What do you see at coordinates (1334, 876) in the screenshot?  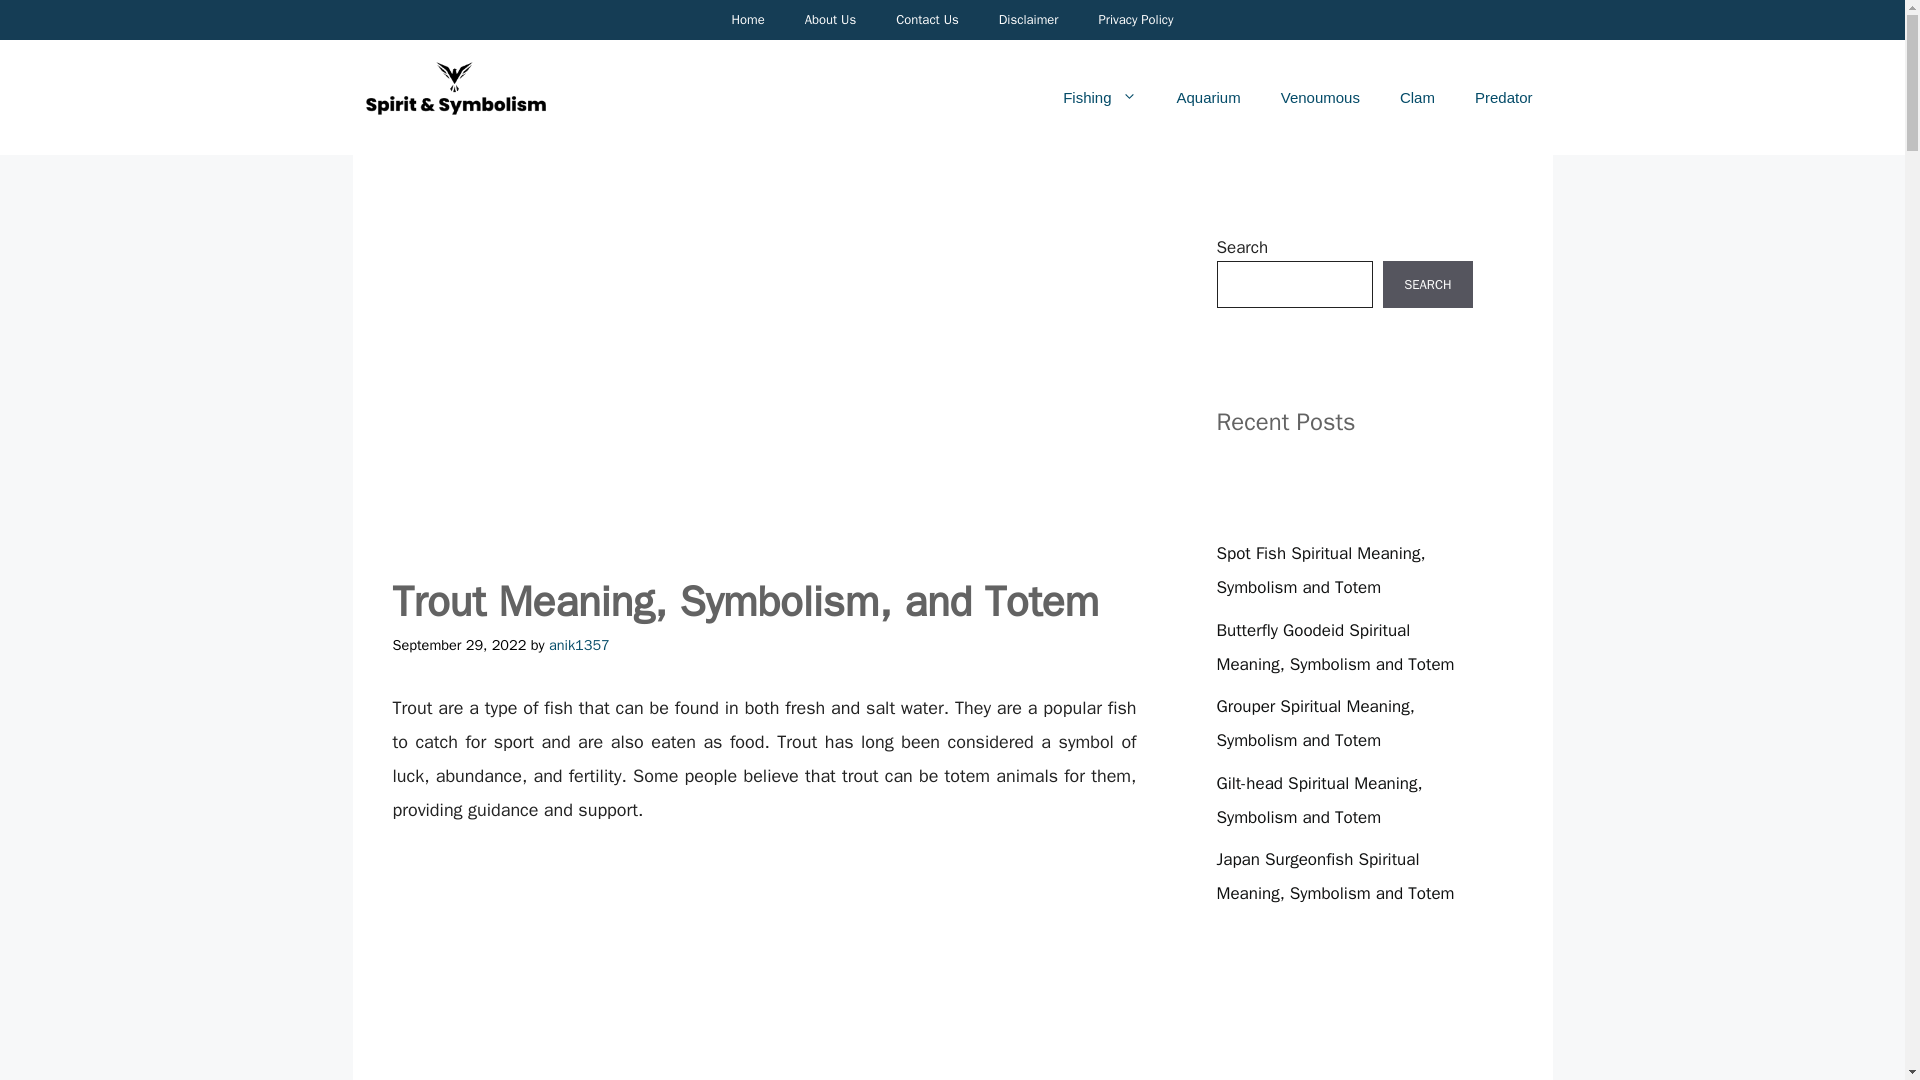 I see `Japan Surgeonfish Spiritual Meaning, Symbolism and Totem` at bounding box center [1334, 876].